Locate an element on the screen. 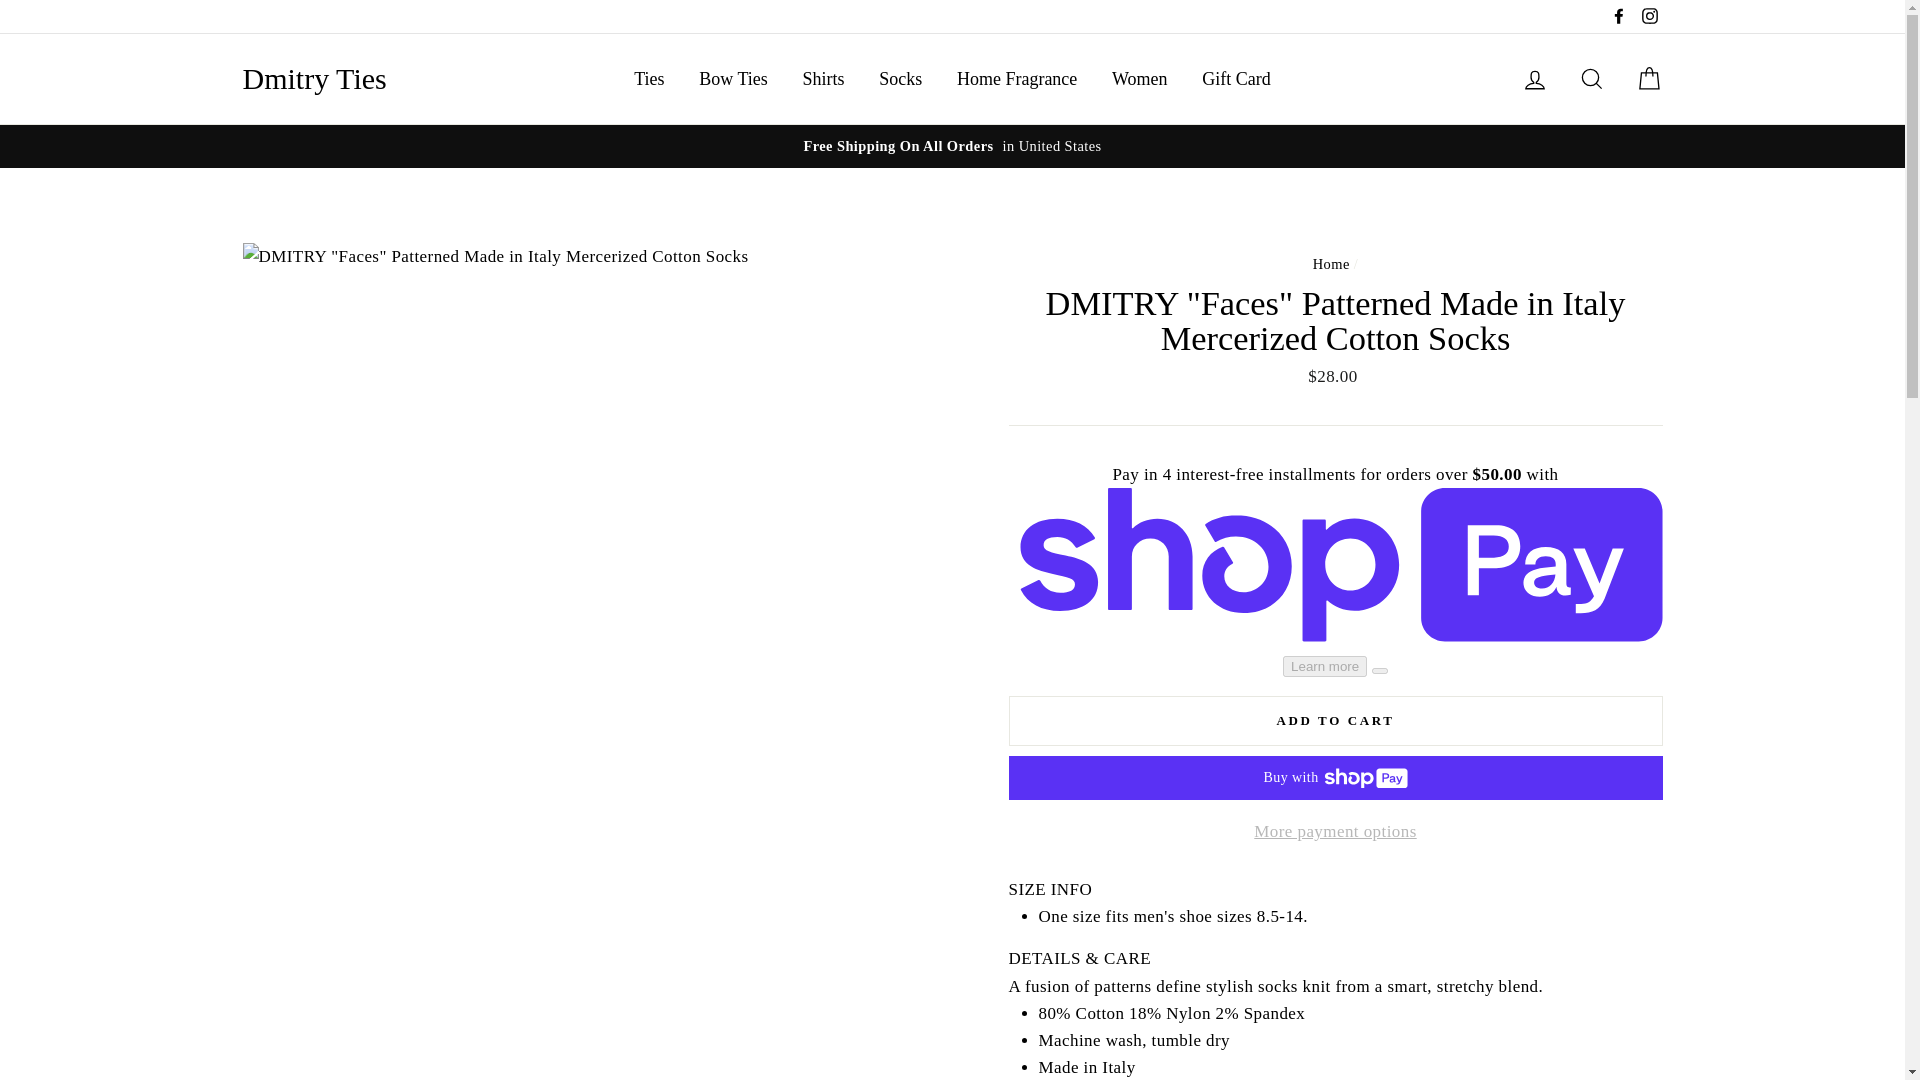 This screenshot has height=1080, width=1920. Dmitry Ties on Instagram is located at coordinates (1648, 16).